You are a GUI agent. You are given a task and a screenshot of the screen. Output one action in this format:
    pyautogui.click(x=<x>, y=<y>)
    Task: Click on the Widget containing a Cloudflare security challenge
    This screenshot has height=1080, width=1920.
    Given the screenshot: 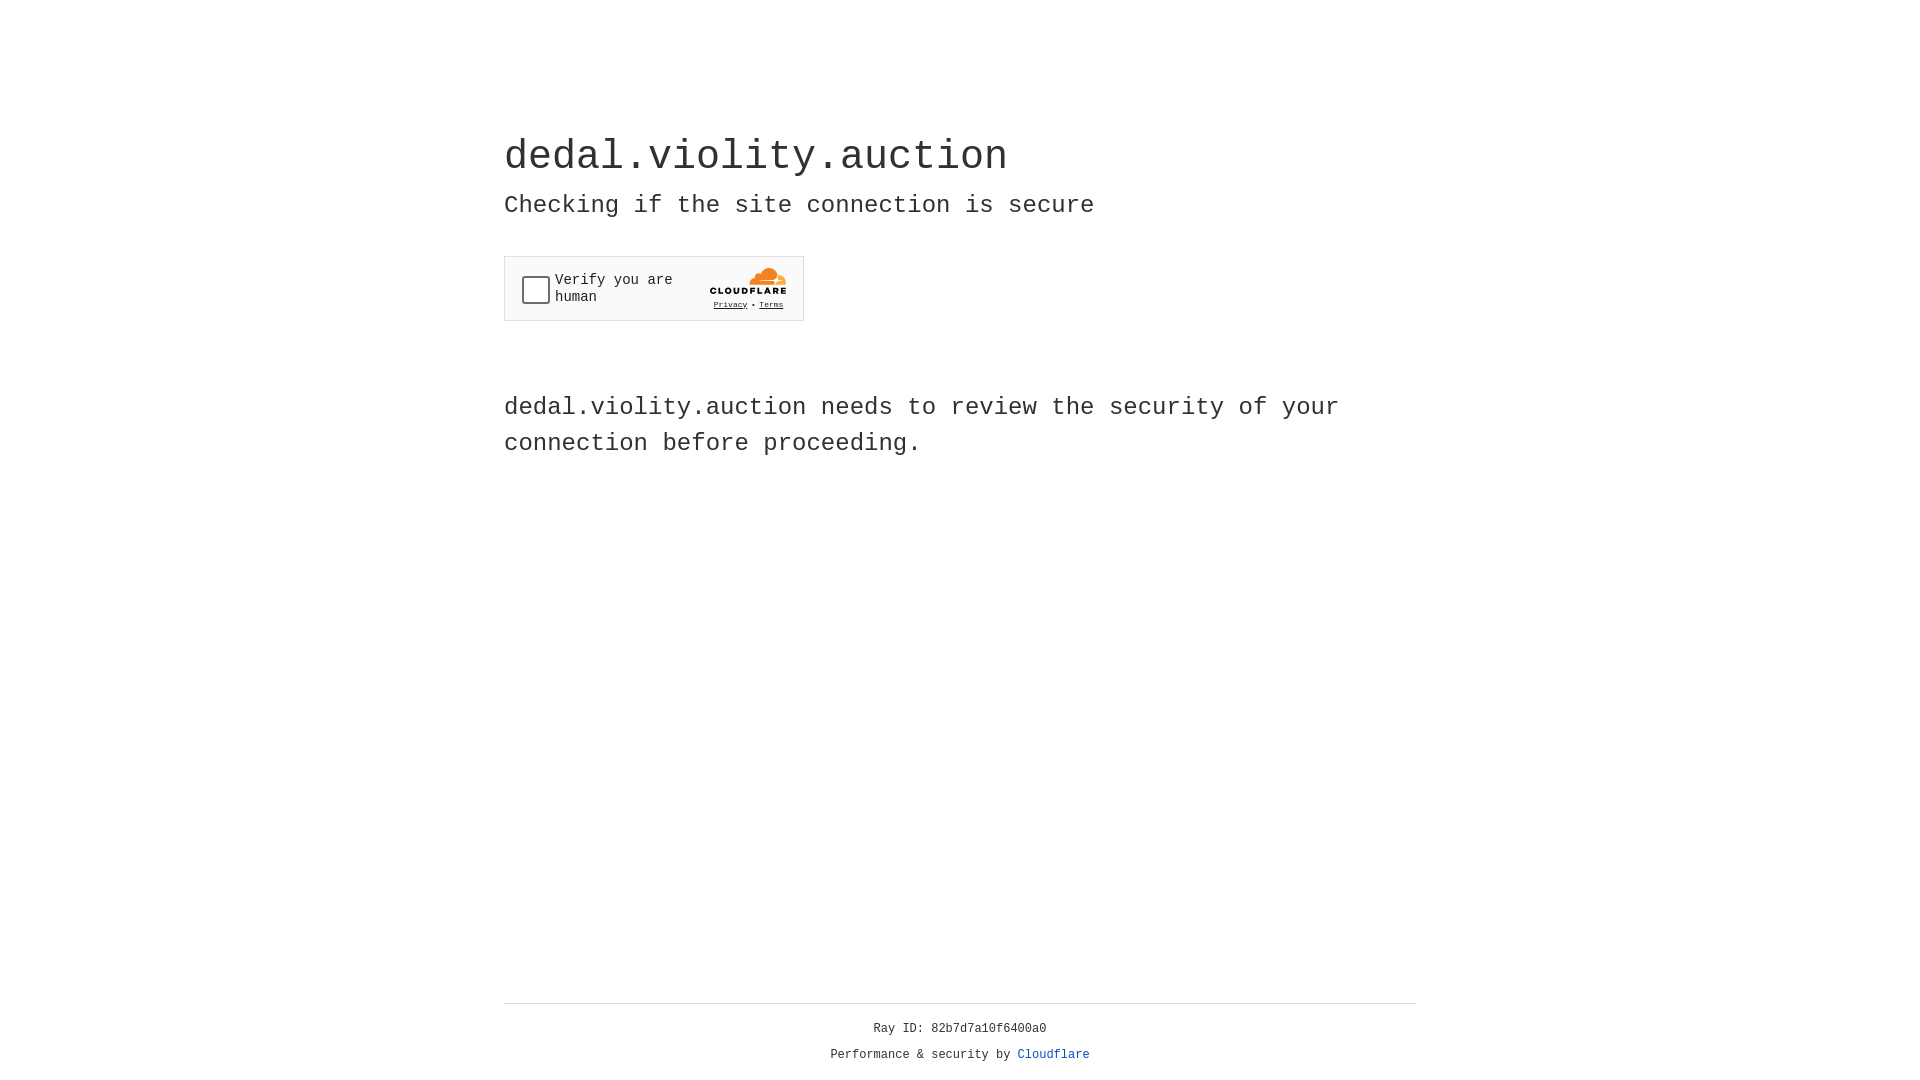 What is the action you would take?
    pyautogui.click(x=654, y=288)
    